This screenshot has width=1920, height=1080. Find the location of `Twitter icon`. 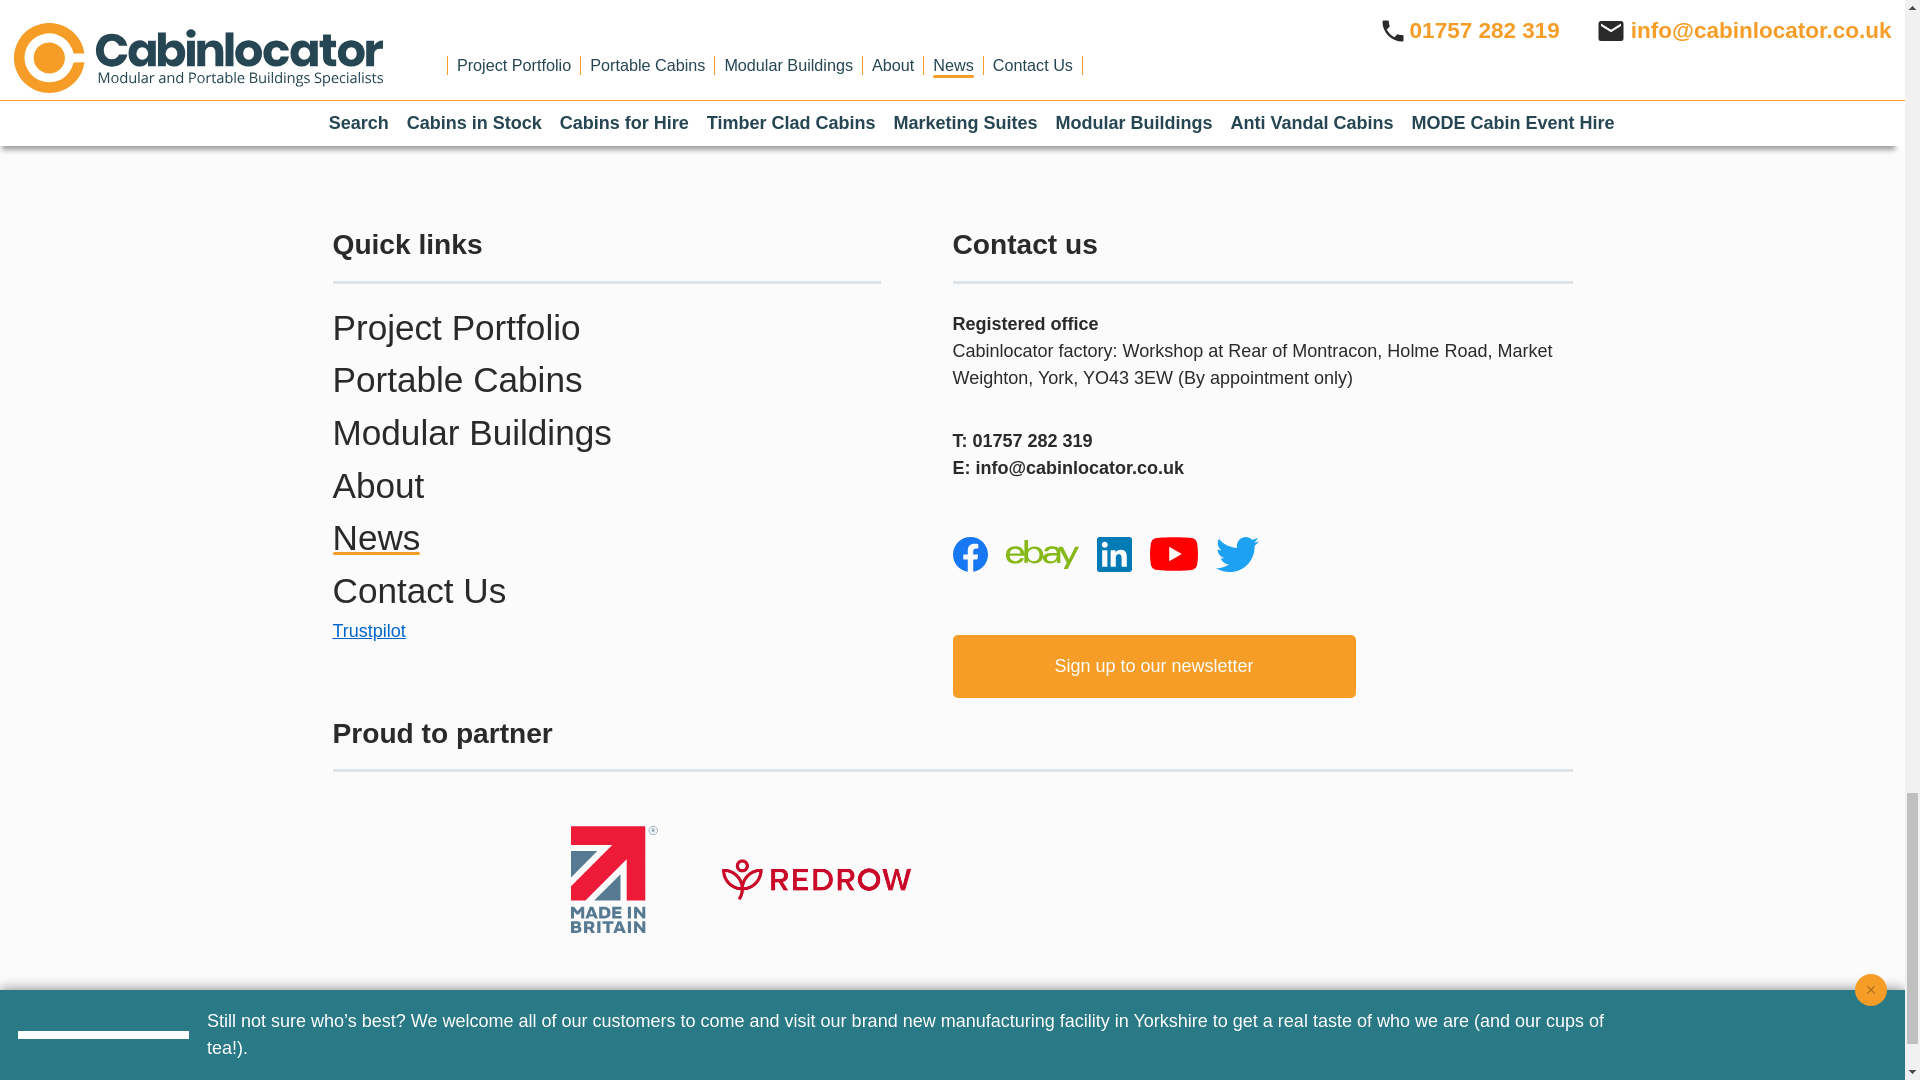

Twitter icon is located at coordinates (1237, 554).